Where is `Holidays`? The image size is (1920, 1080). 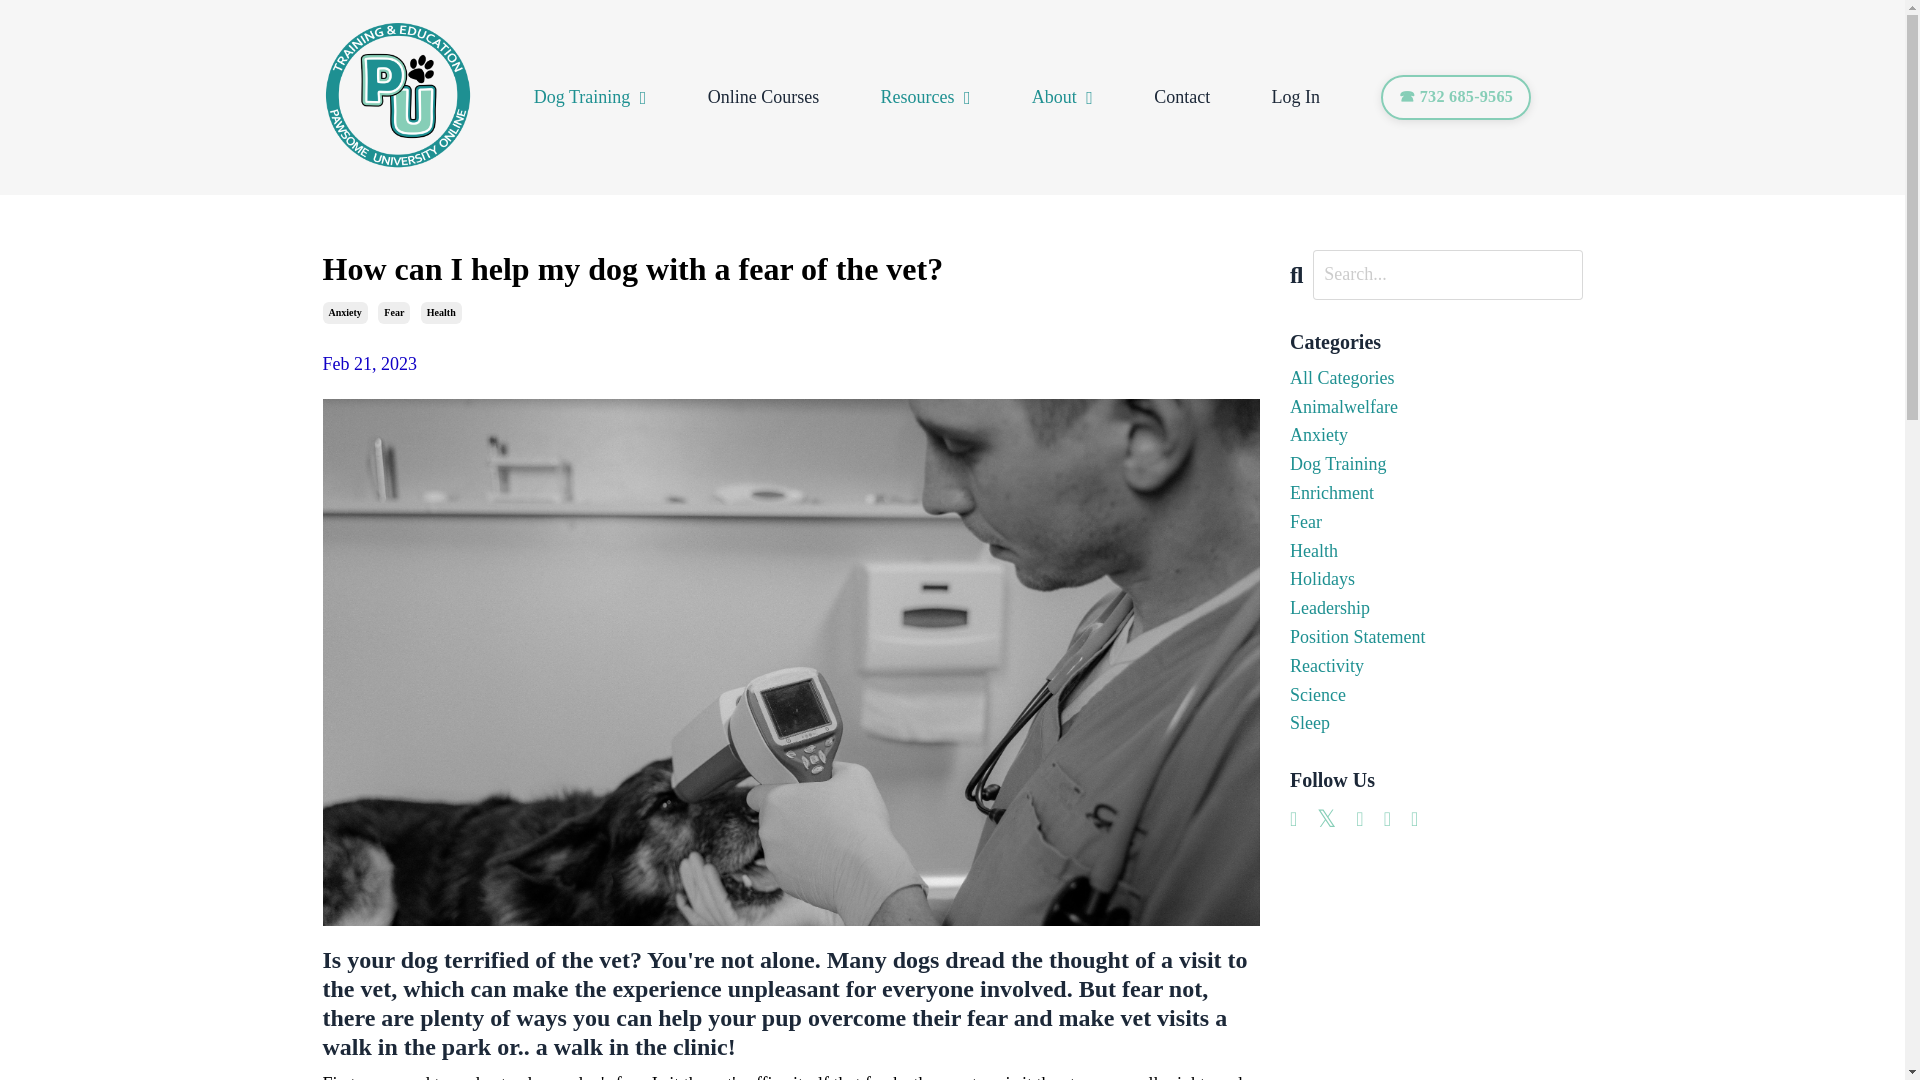 Holidays is located at coordinates (1436, 579).